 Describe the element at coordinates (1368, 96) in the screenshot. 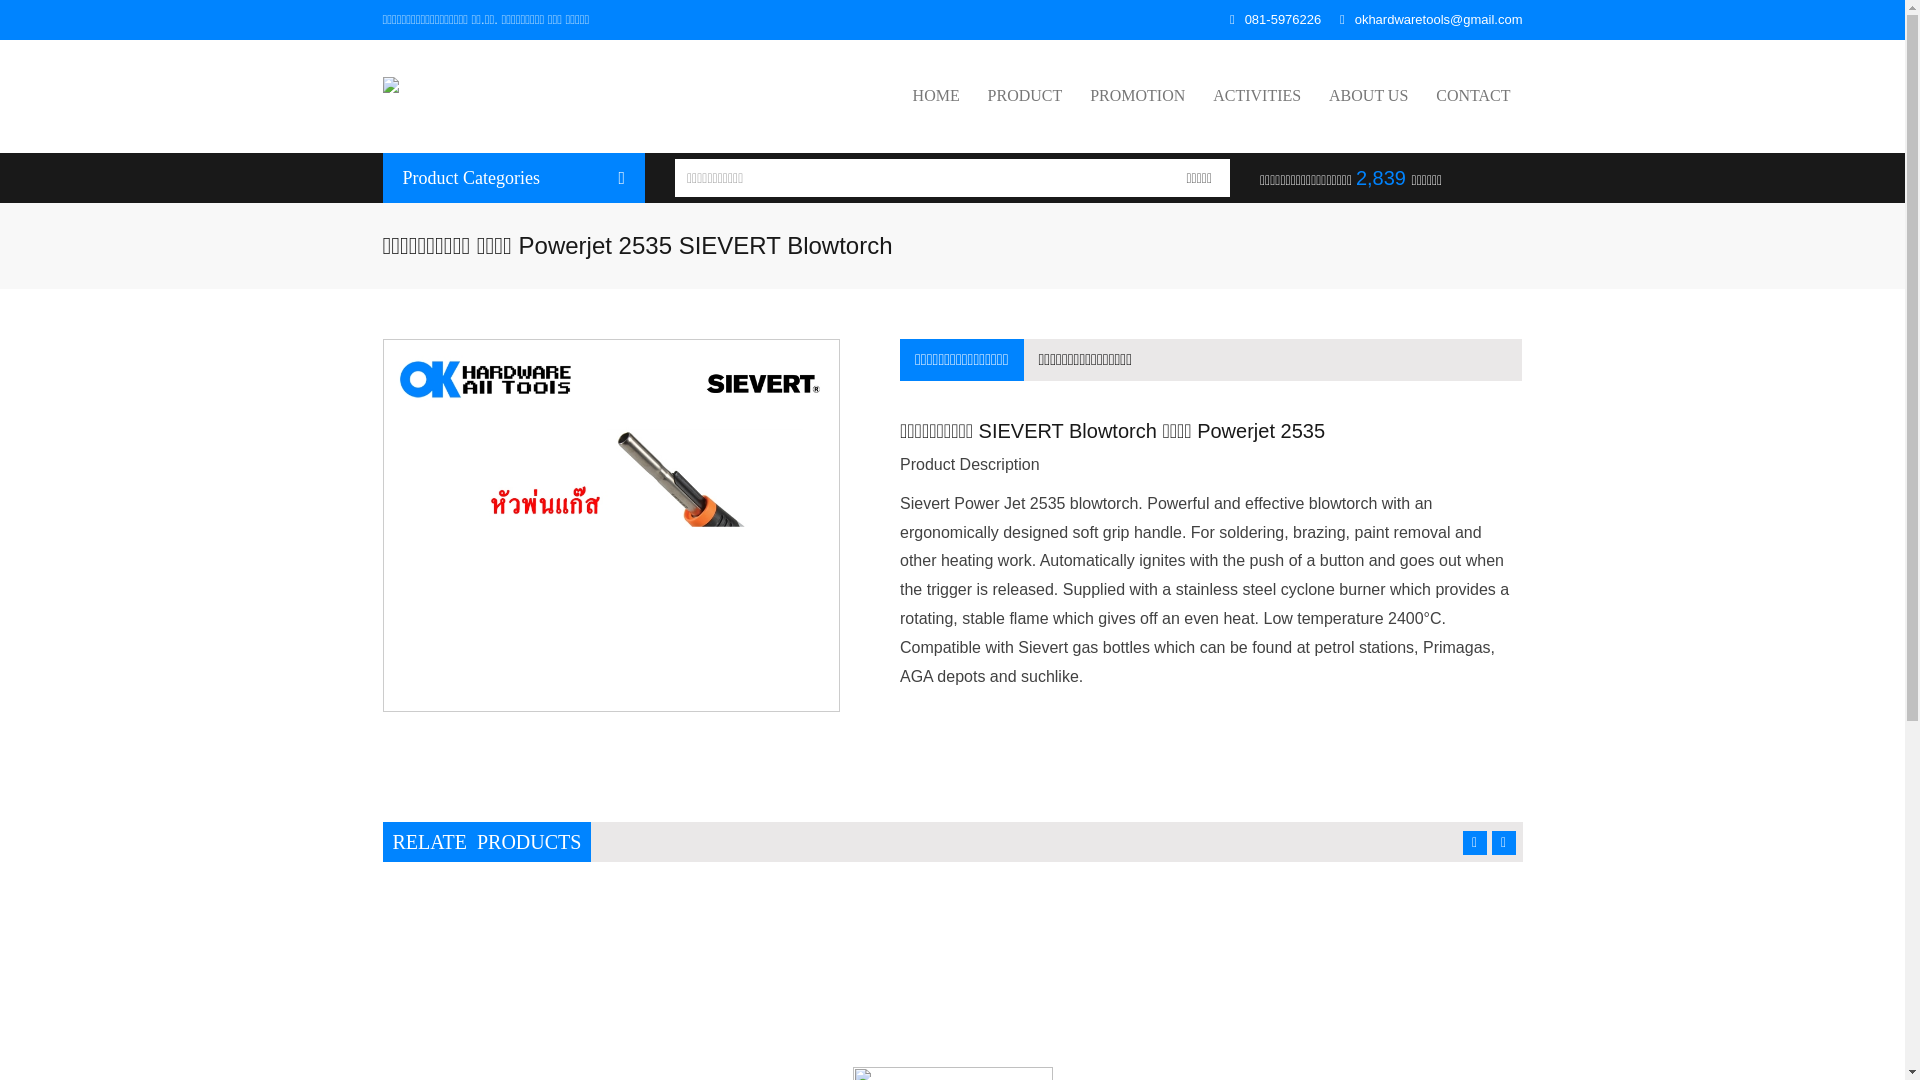

I see `ABOUT US` at that location.